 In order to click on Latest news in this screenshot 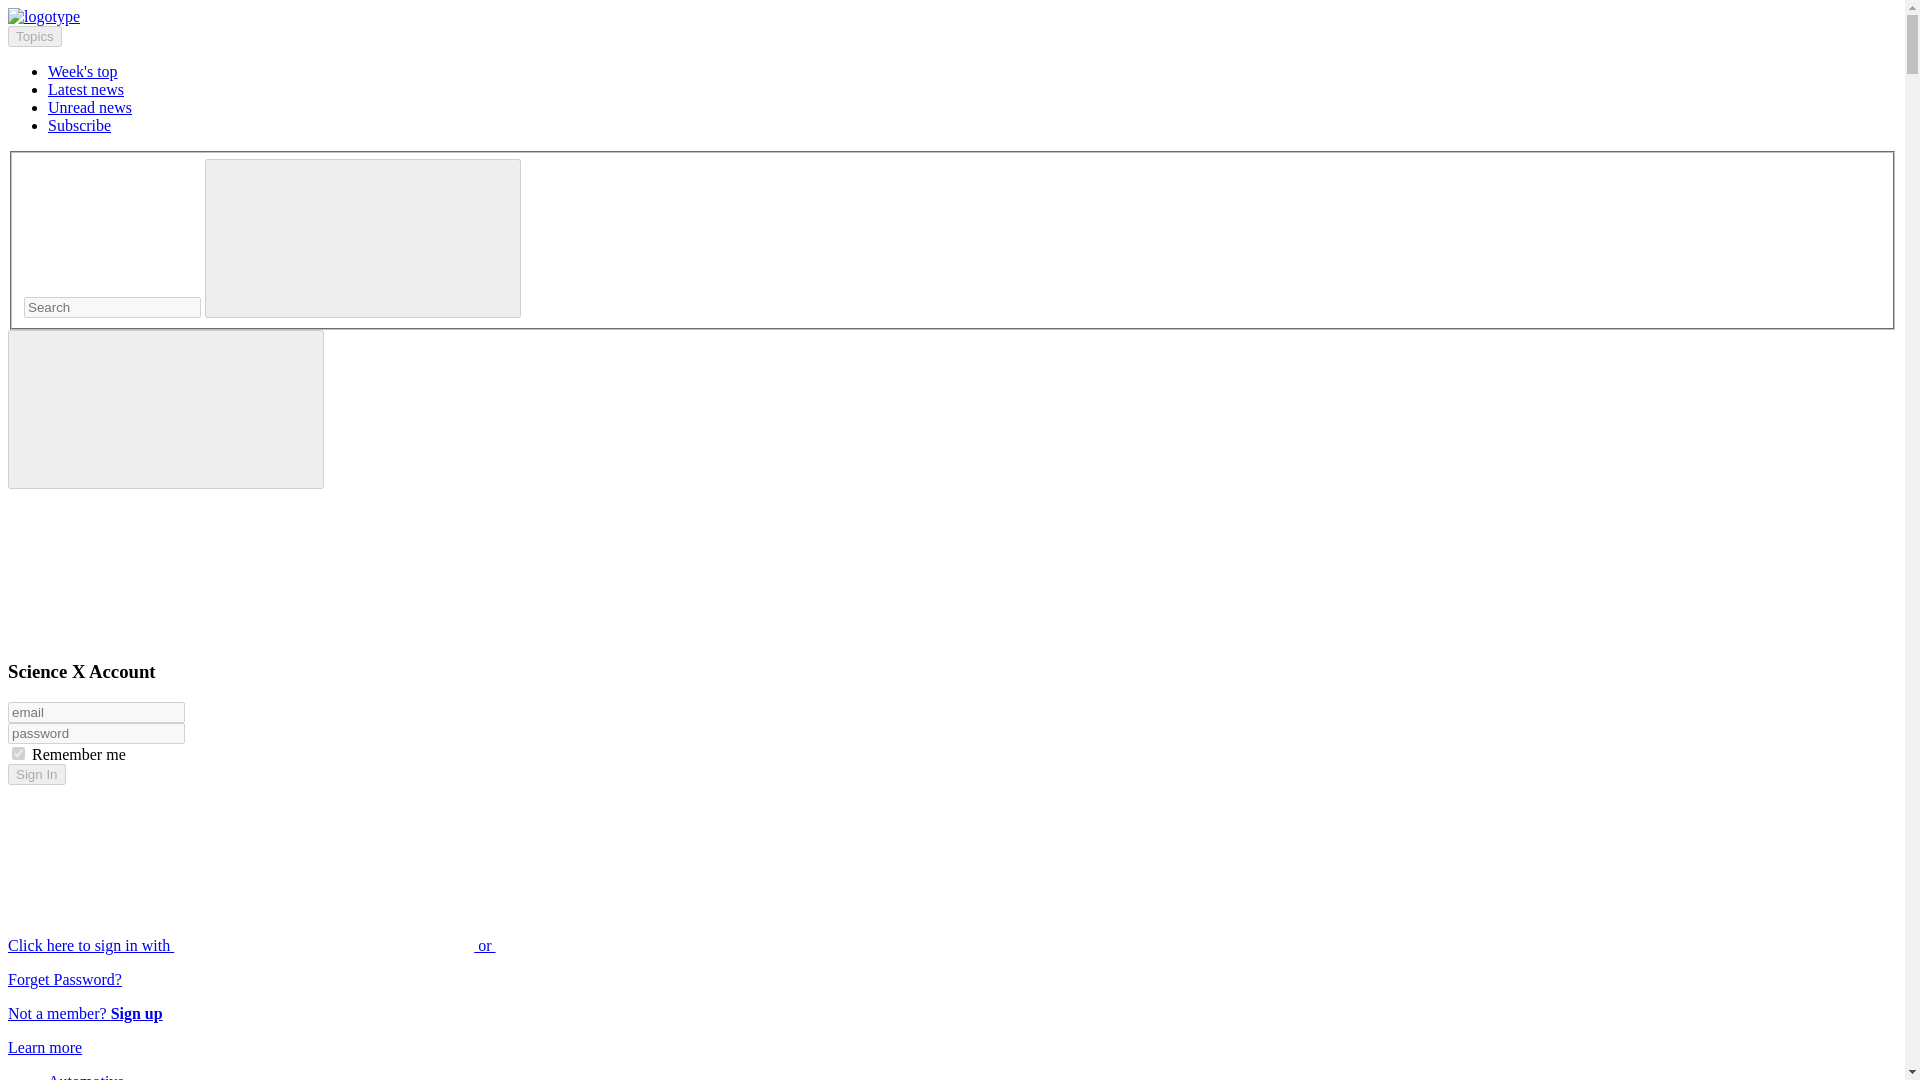, I will do `click(86, 90)`.